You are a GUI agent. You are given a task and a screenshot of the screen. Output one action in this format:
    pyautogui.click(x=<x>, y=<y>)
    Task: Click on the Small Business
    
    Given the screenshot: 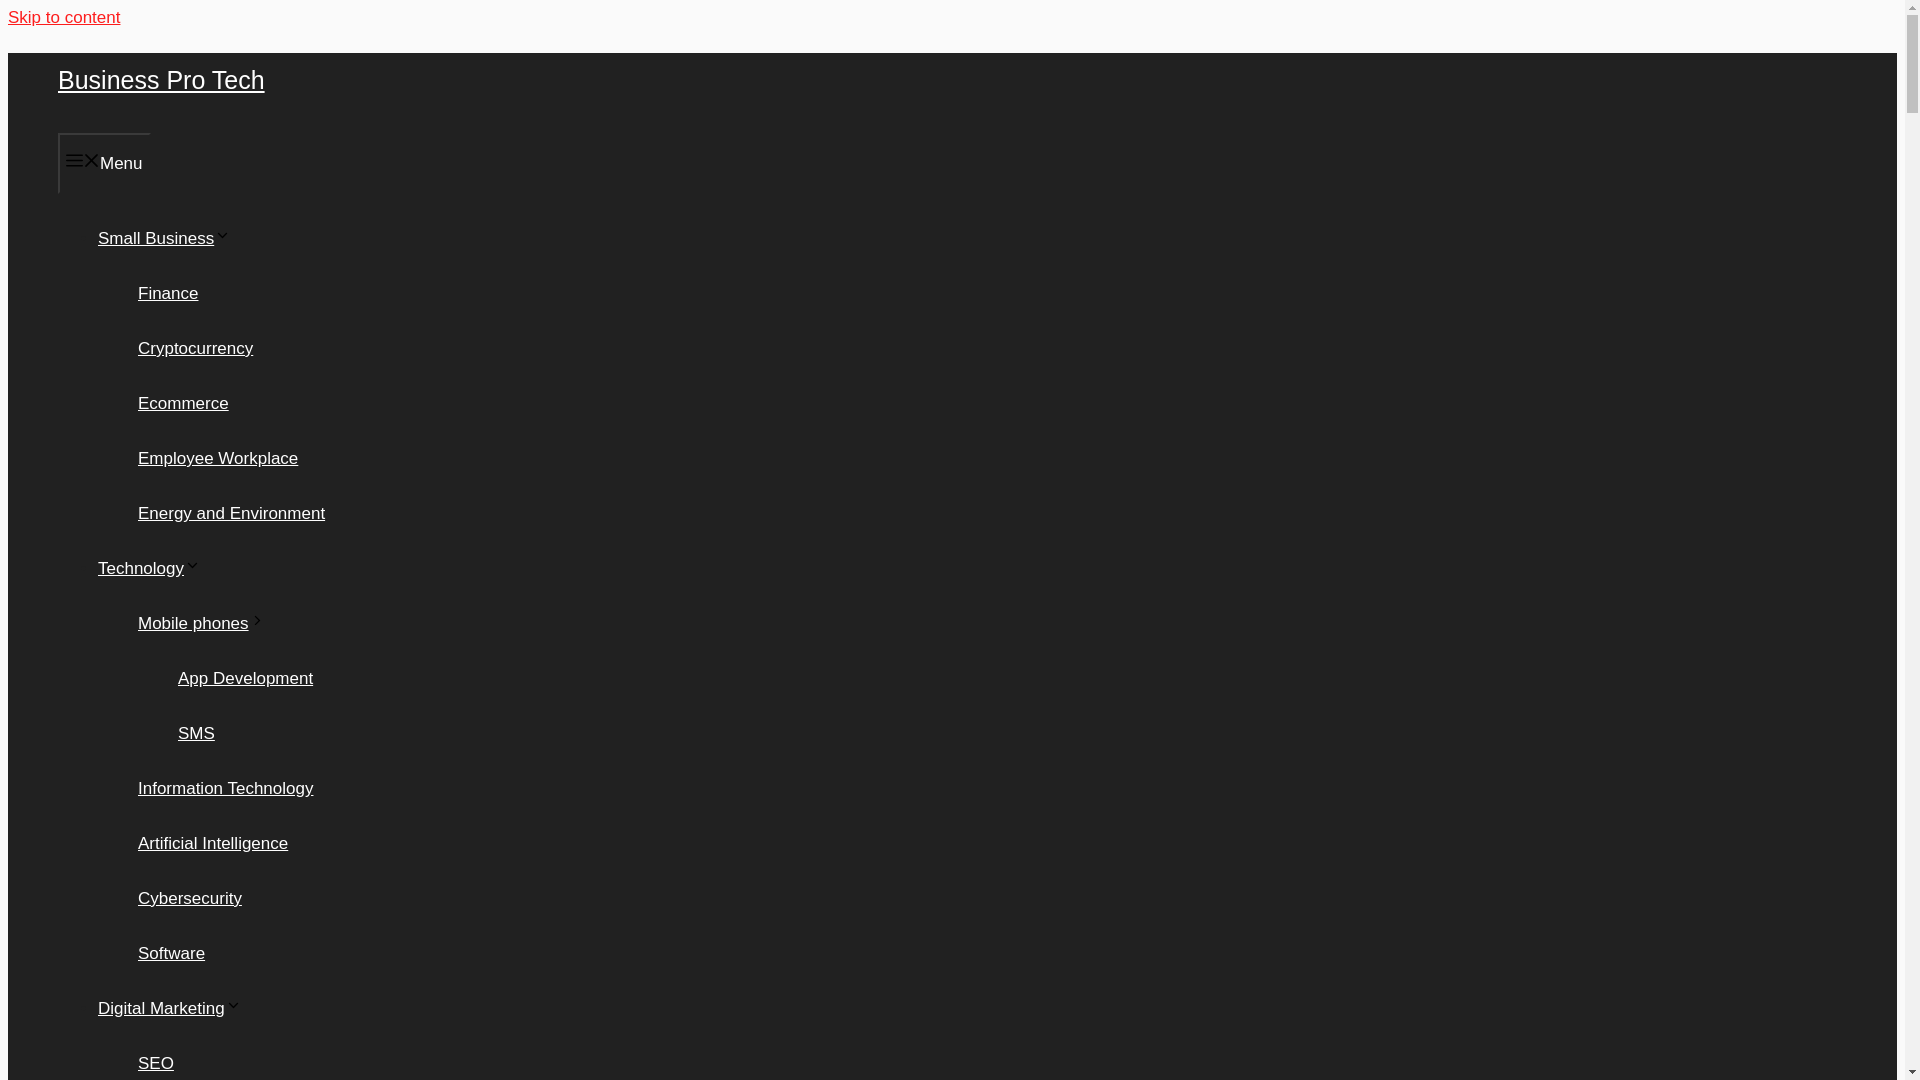 What is the action you would take?
    pyautogui.click(x=164, y=238)
    